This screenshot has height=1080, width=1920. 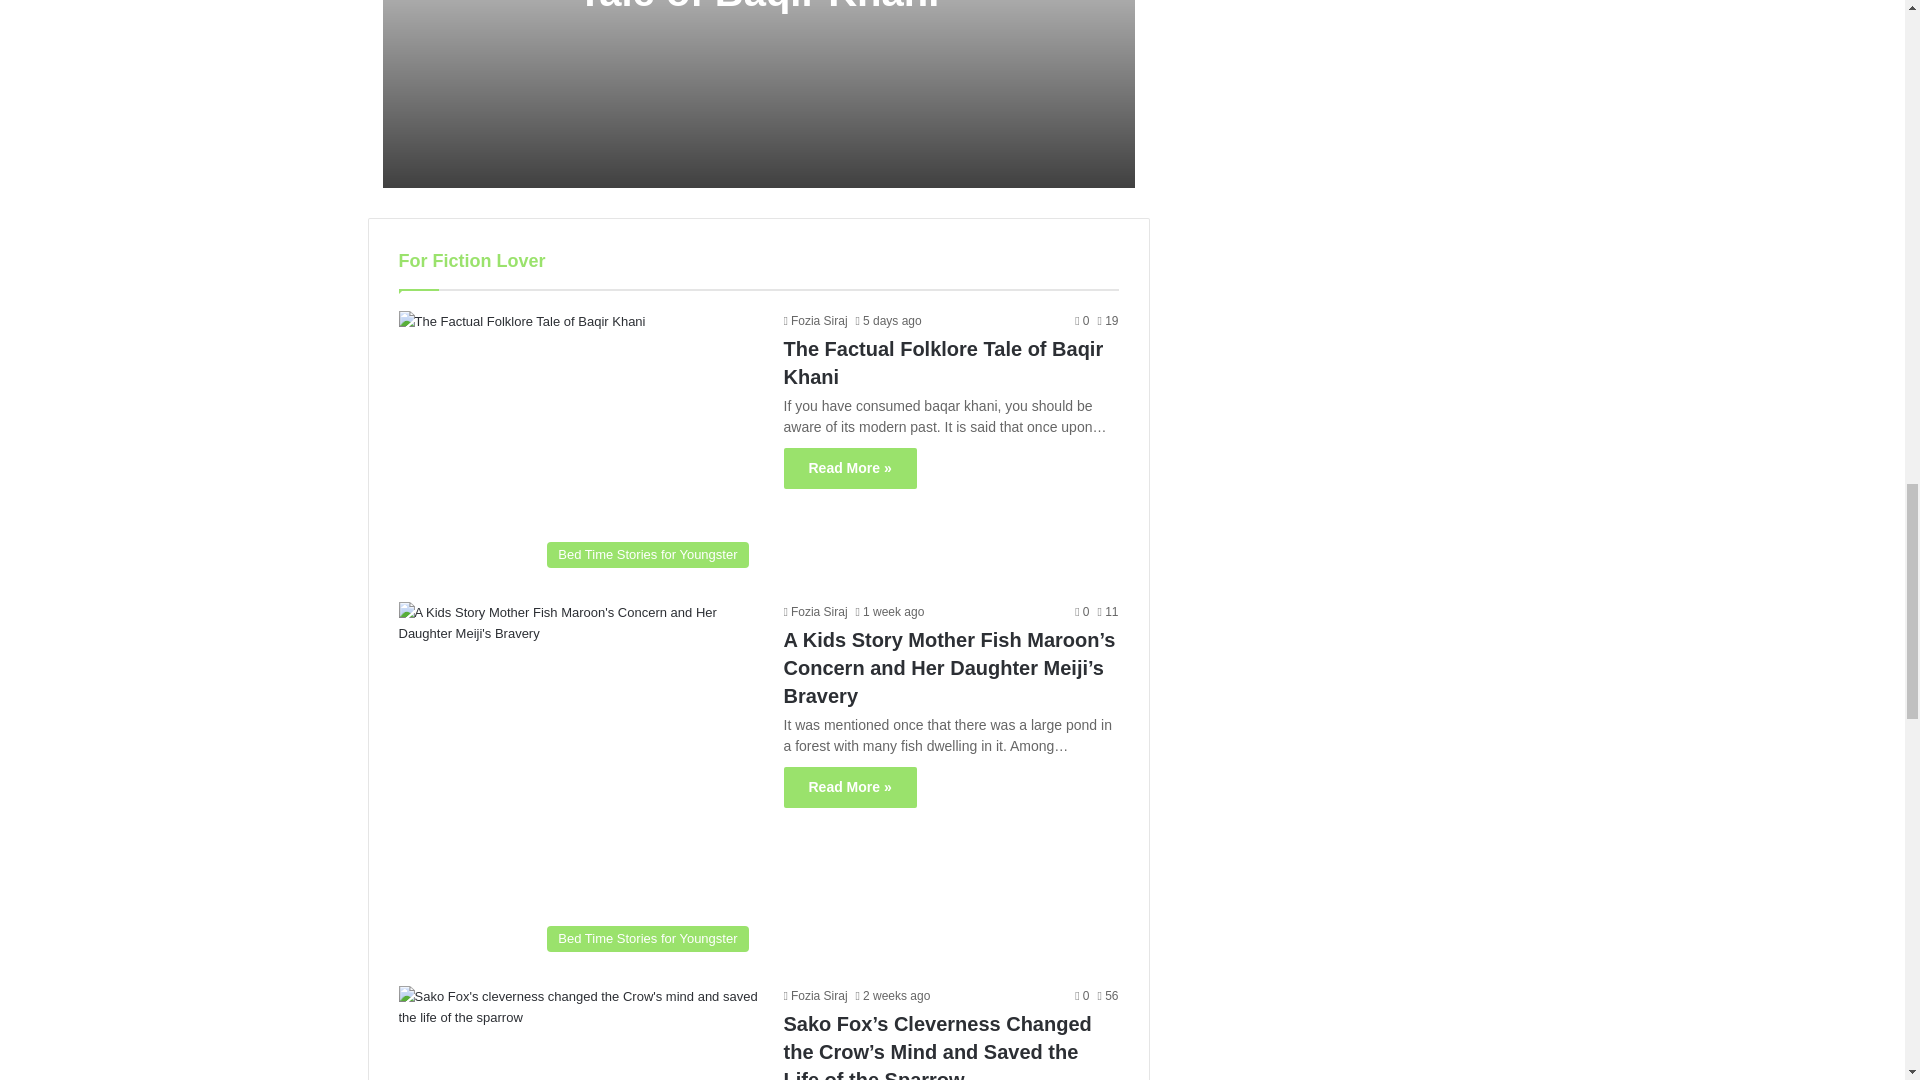 I want to click on Fozia Siraj, so click(x=816, y=321).